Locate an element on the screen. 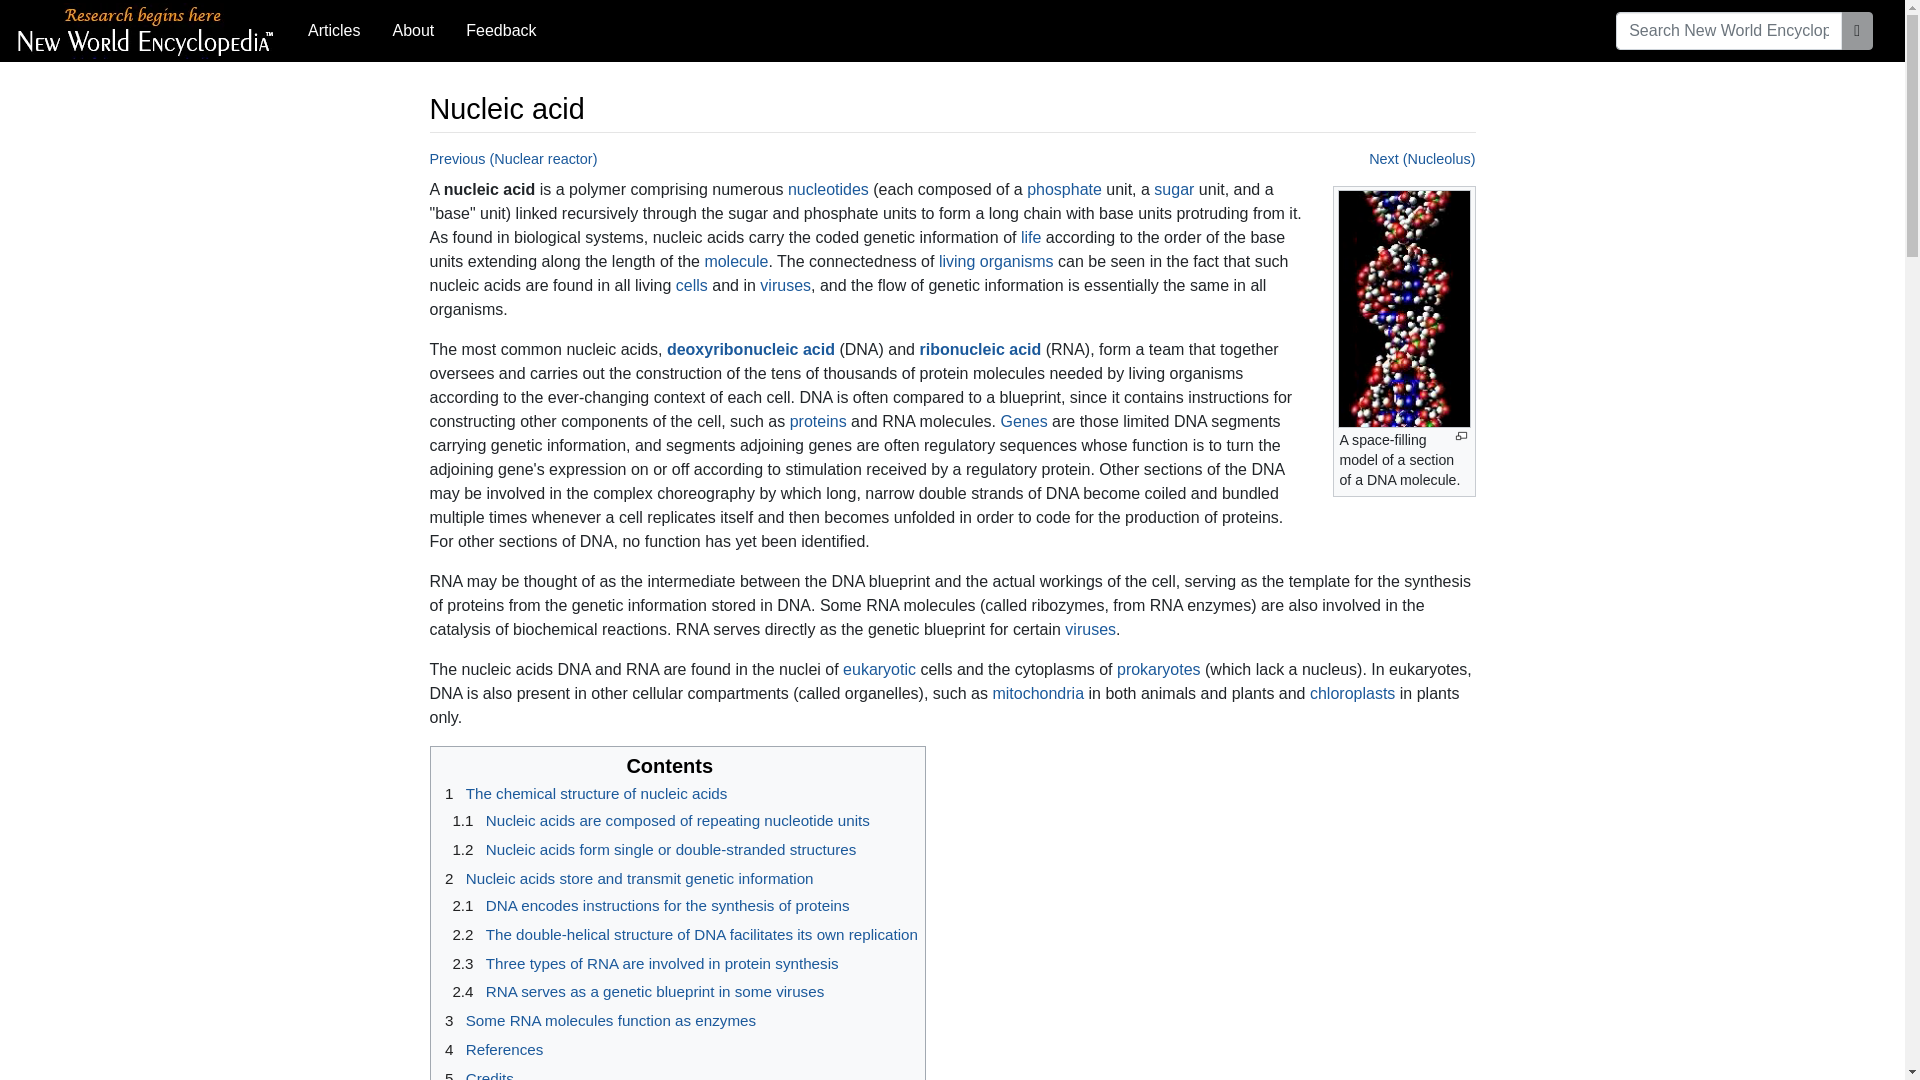 The width and height of the screenshot is (1920, 1080). Sugar is located at coordinates (1174, 189).